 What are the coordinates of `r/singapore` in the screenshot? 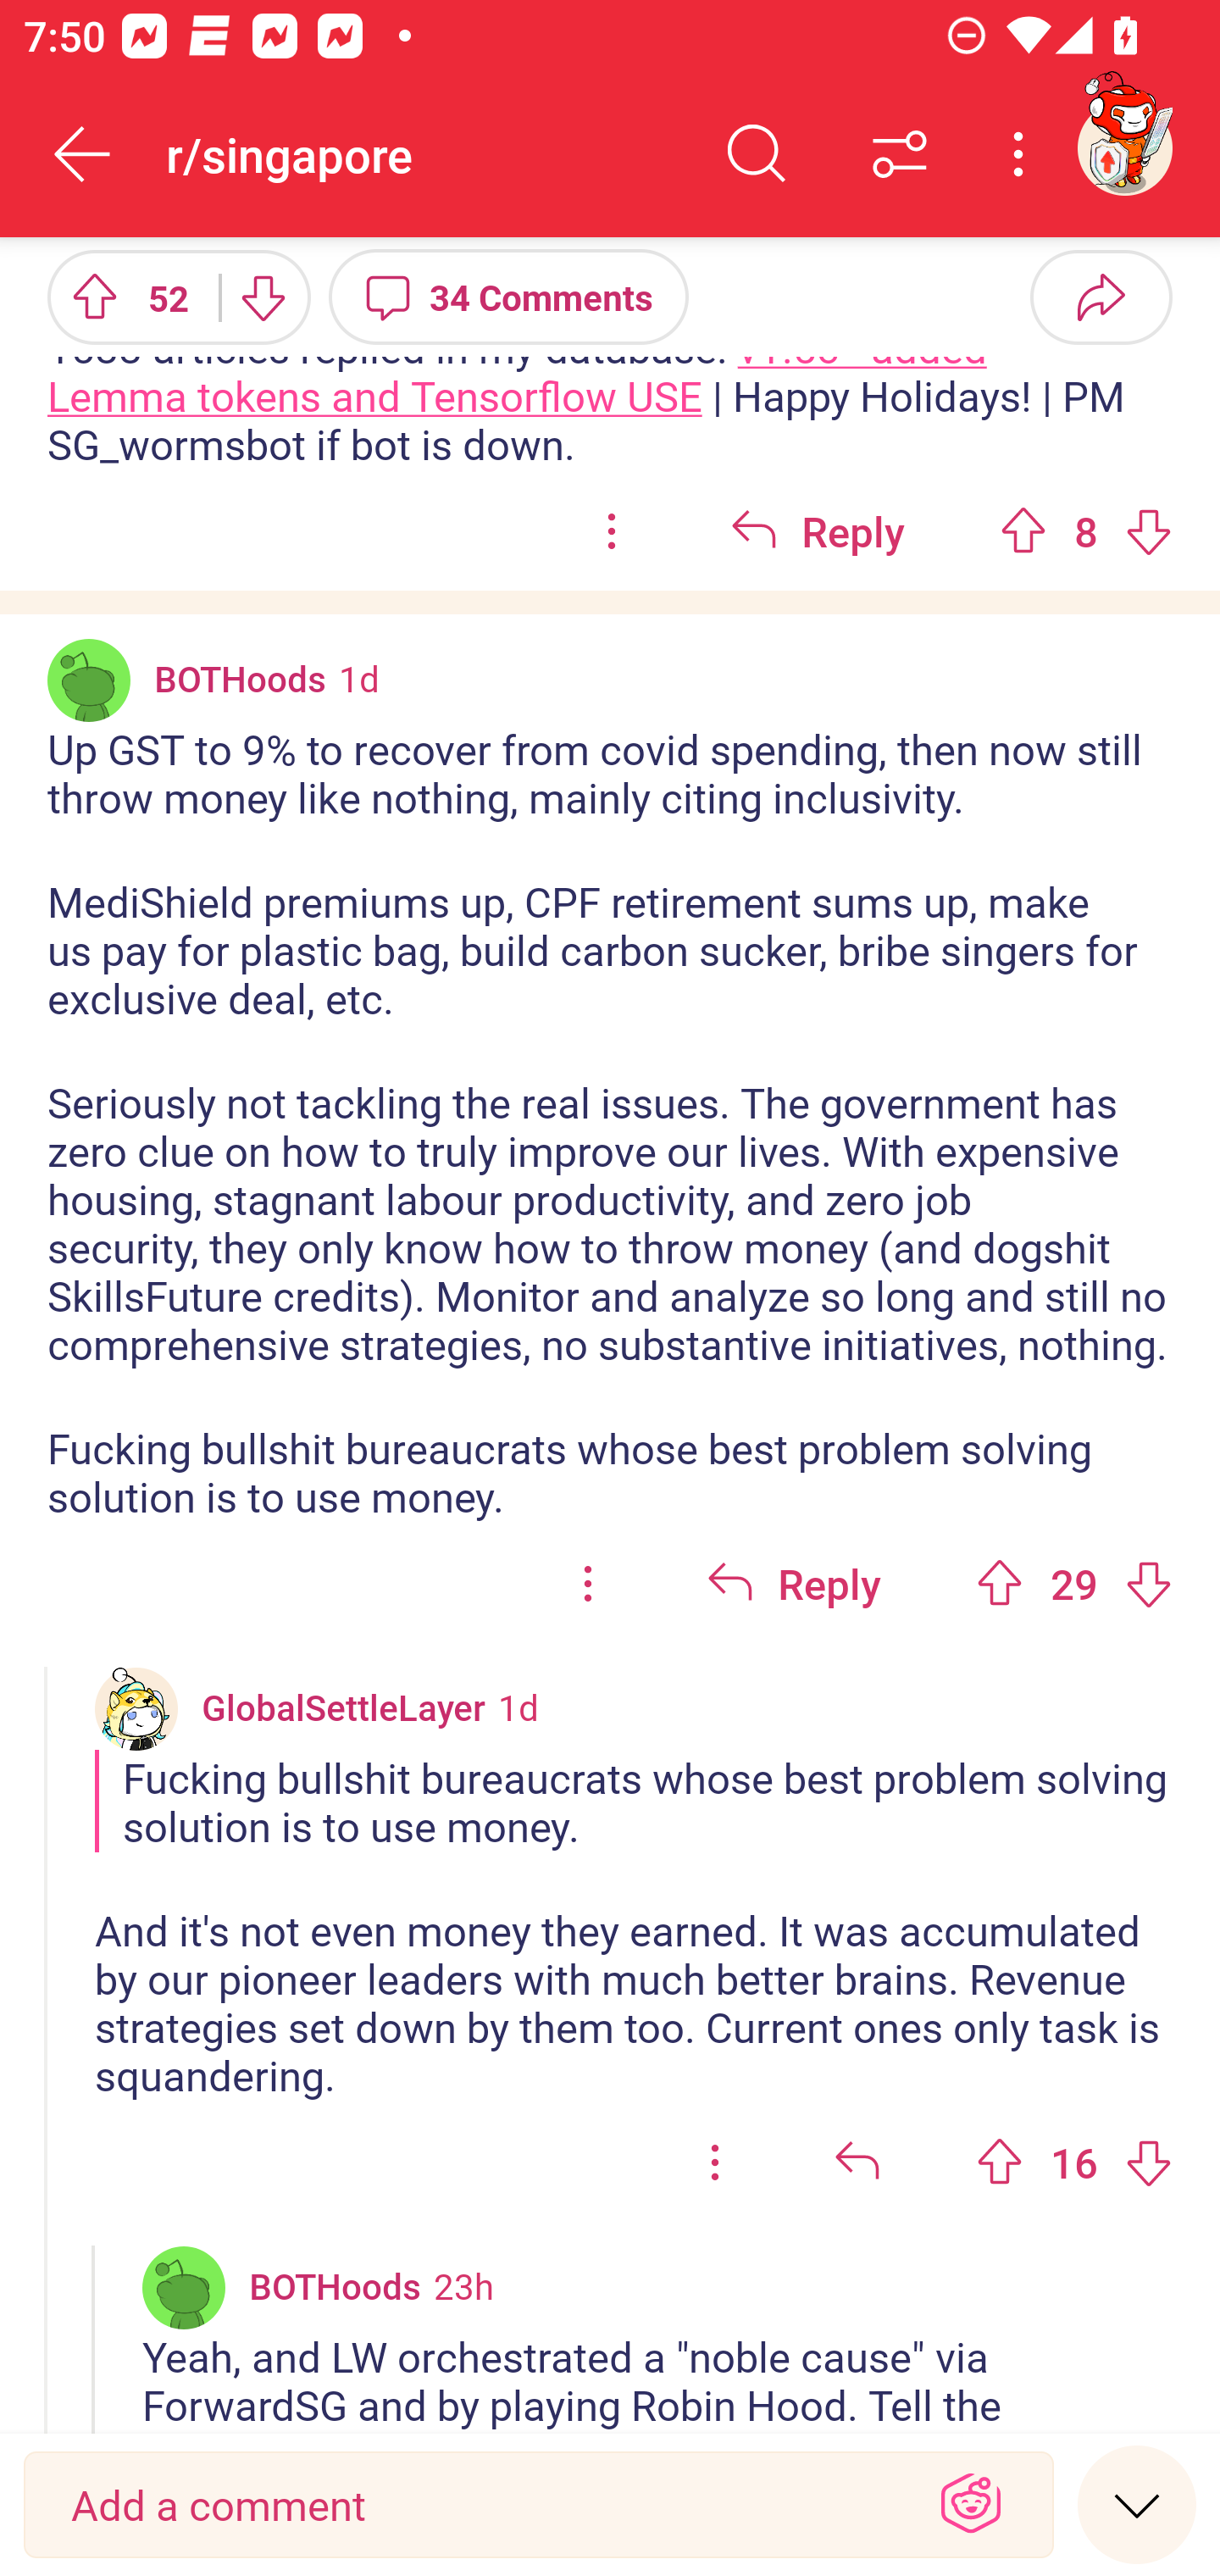 It's located at (425, 153).